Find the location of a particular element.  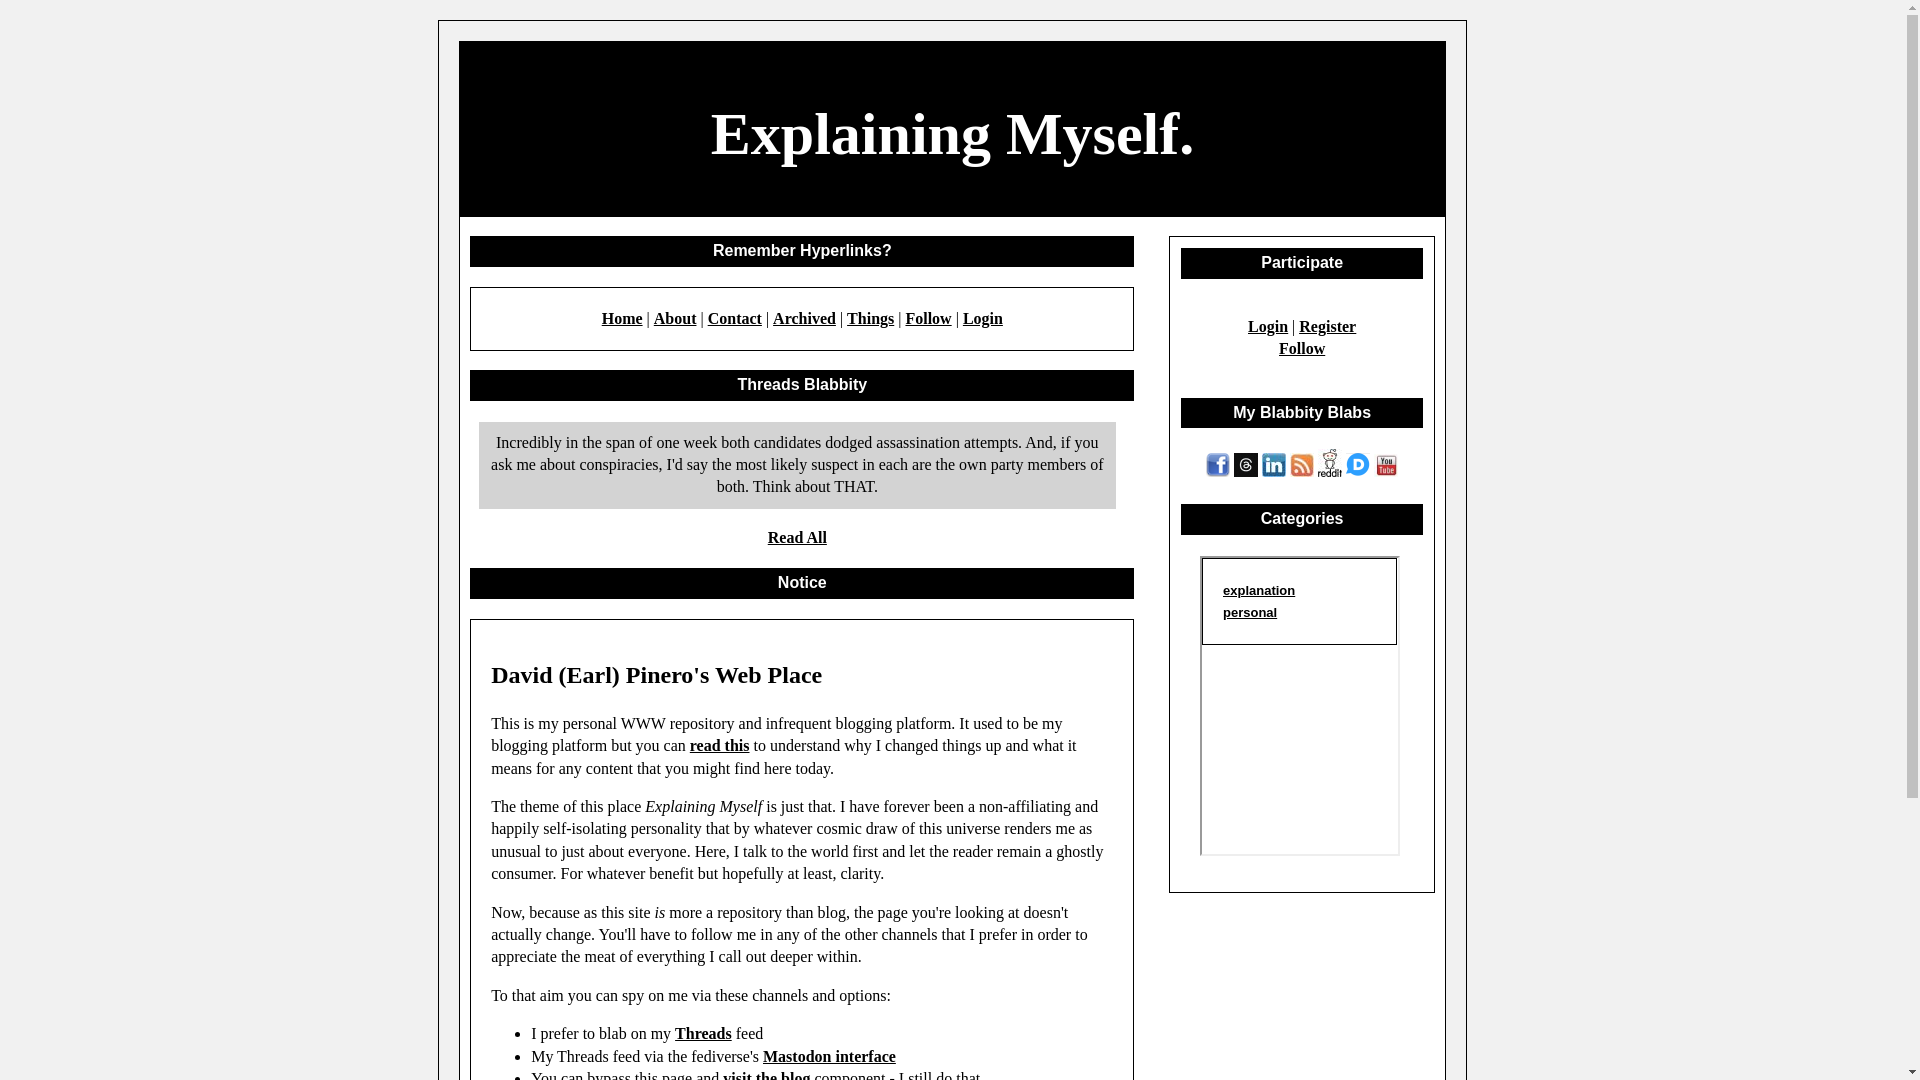

Mastodon interface is located at coordinates (829, 1056).